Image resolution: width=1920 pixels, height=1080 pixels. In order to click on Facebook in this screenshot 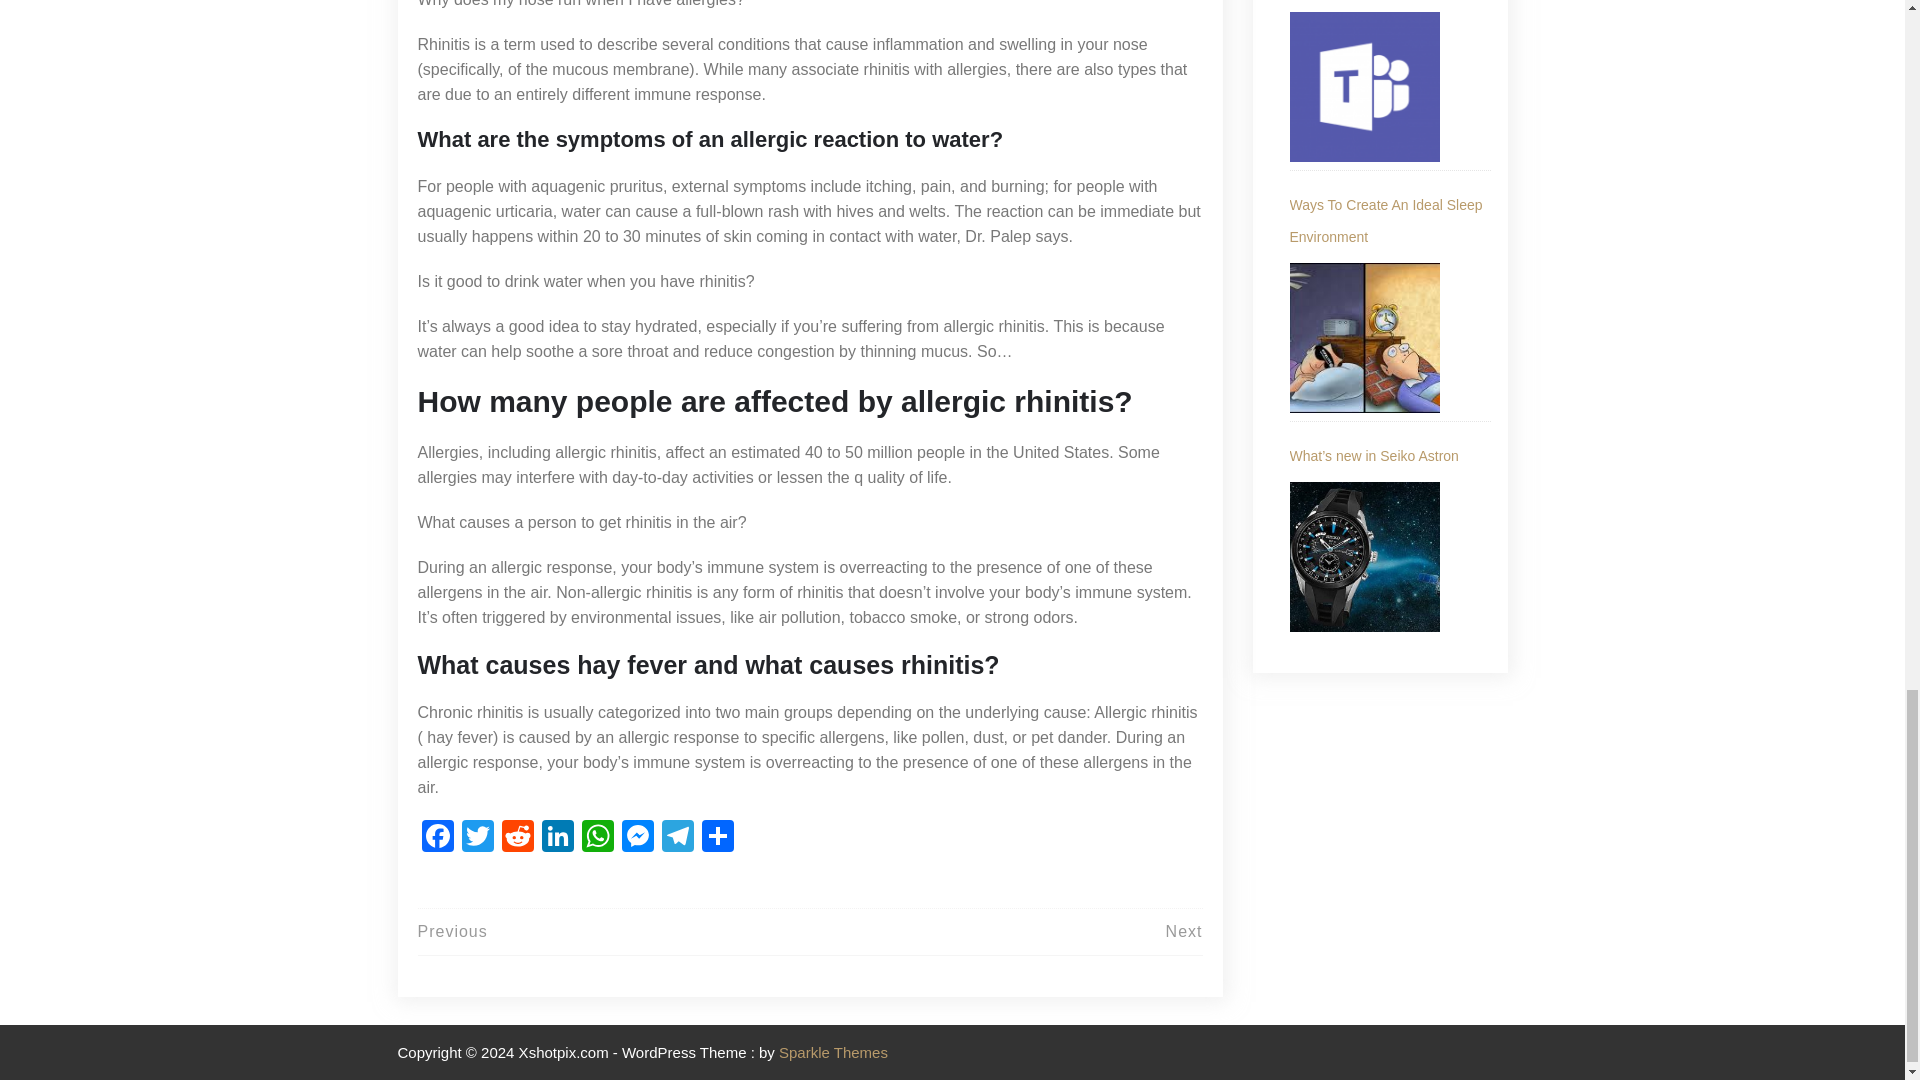, I will do `click(438, 838)`.